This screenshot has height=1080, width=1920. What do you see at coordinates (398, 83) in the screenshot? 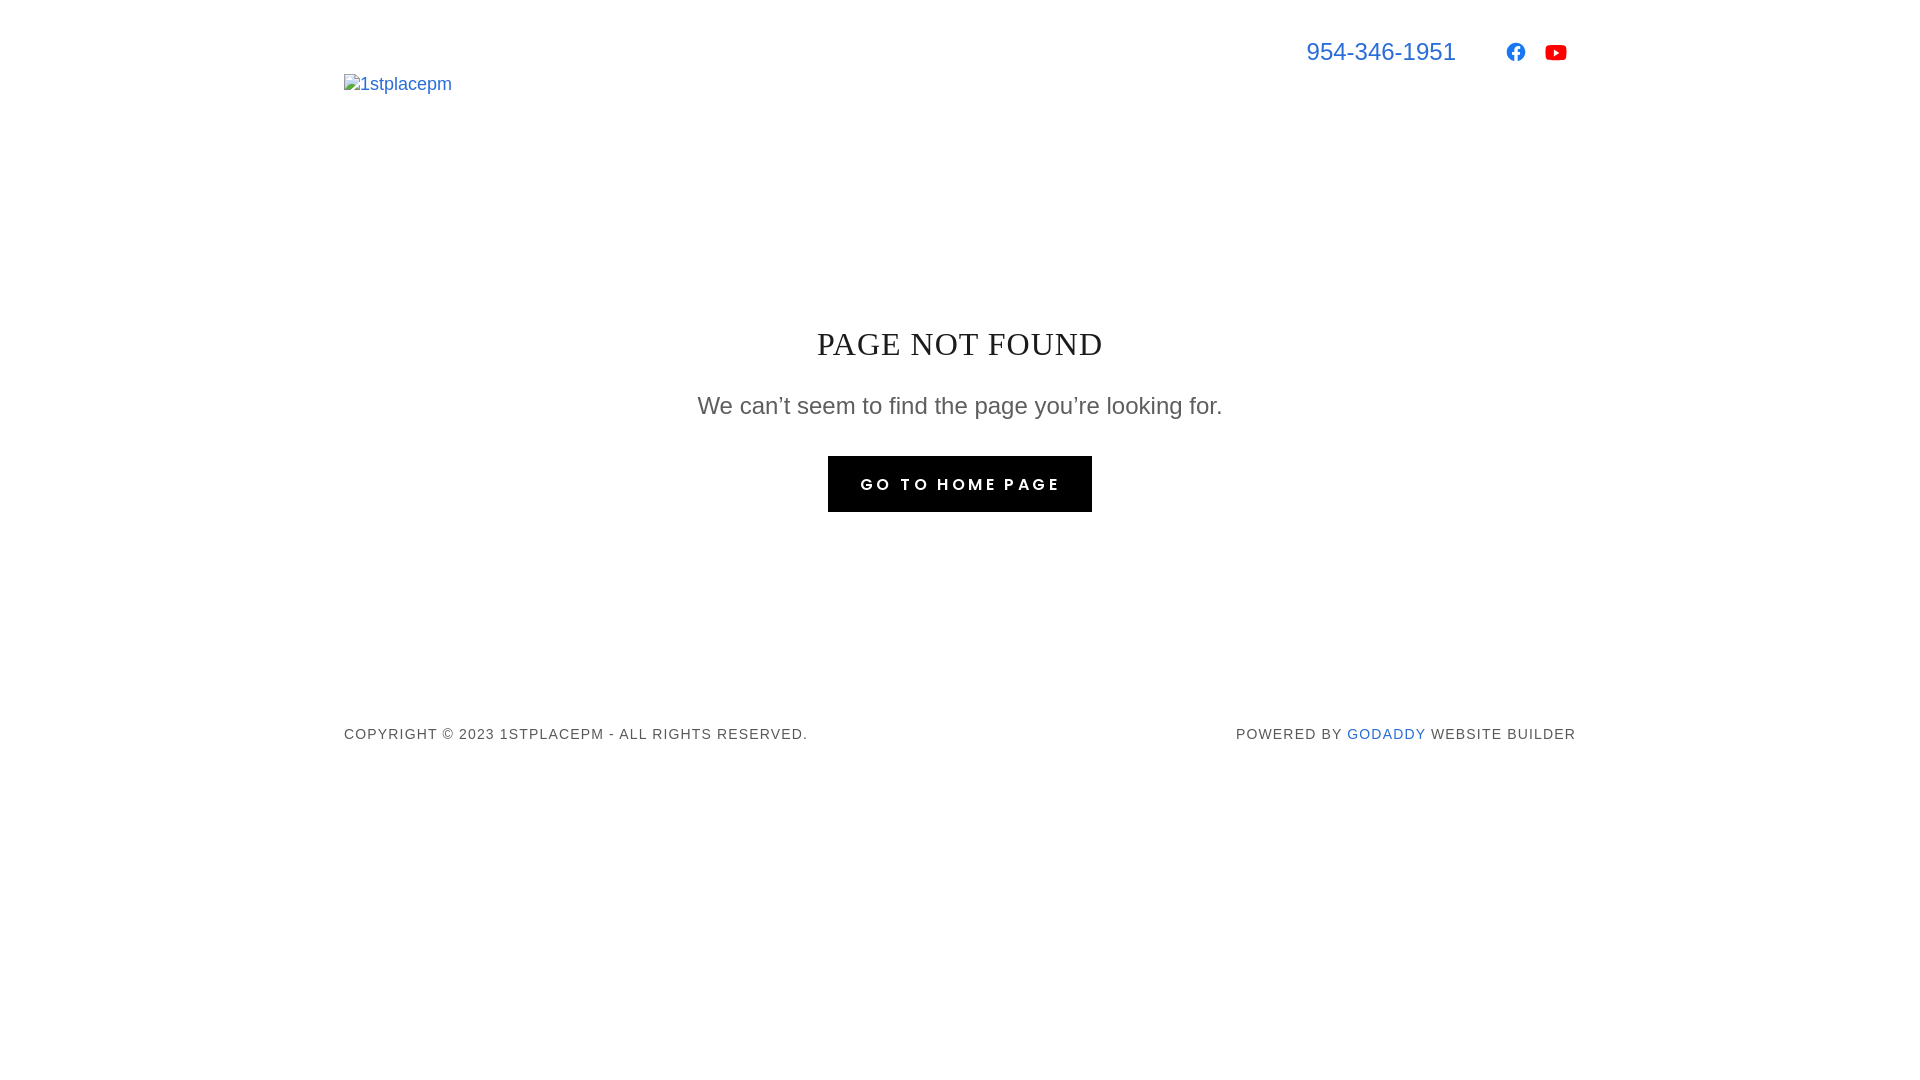
I see `1stplacepm` at bounding box center [398, 83].